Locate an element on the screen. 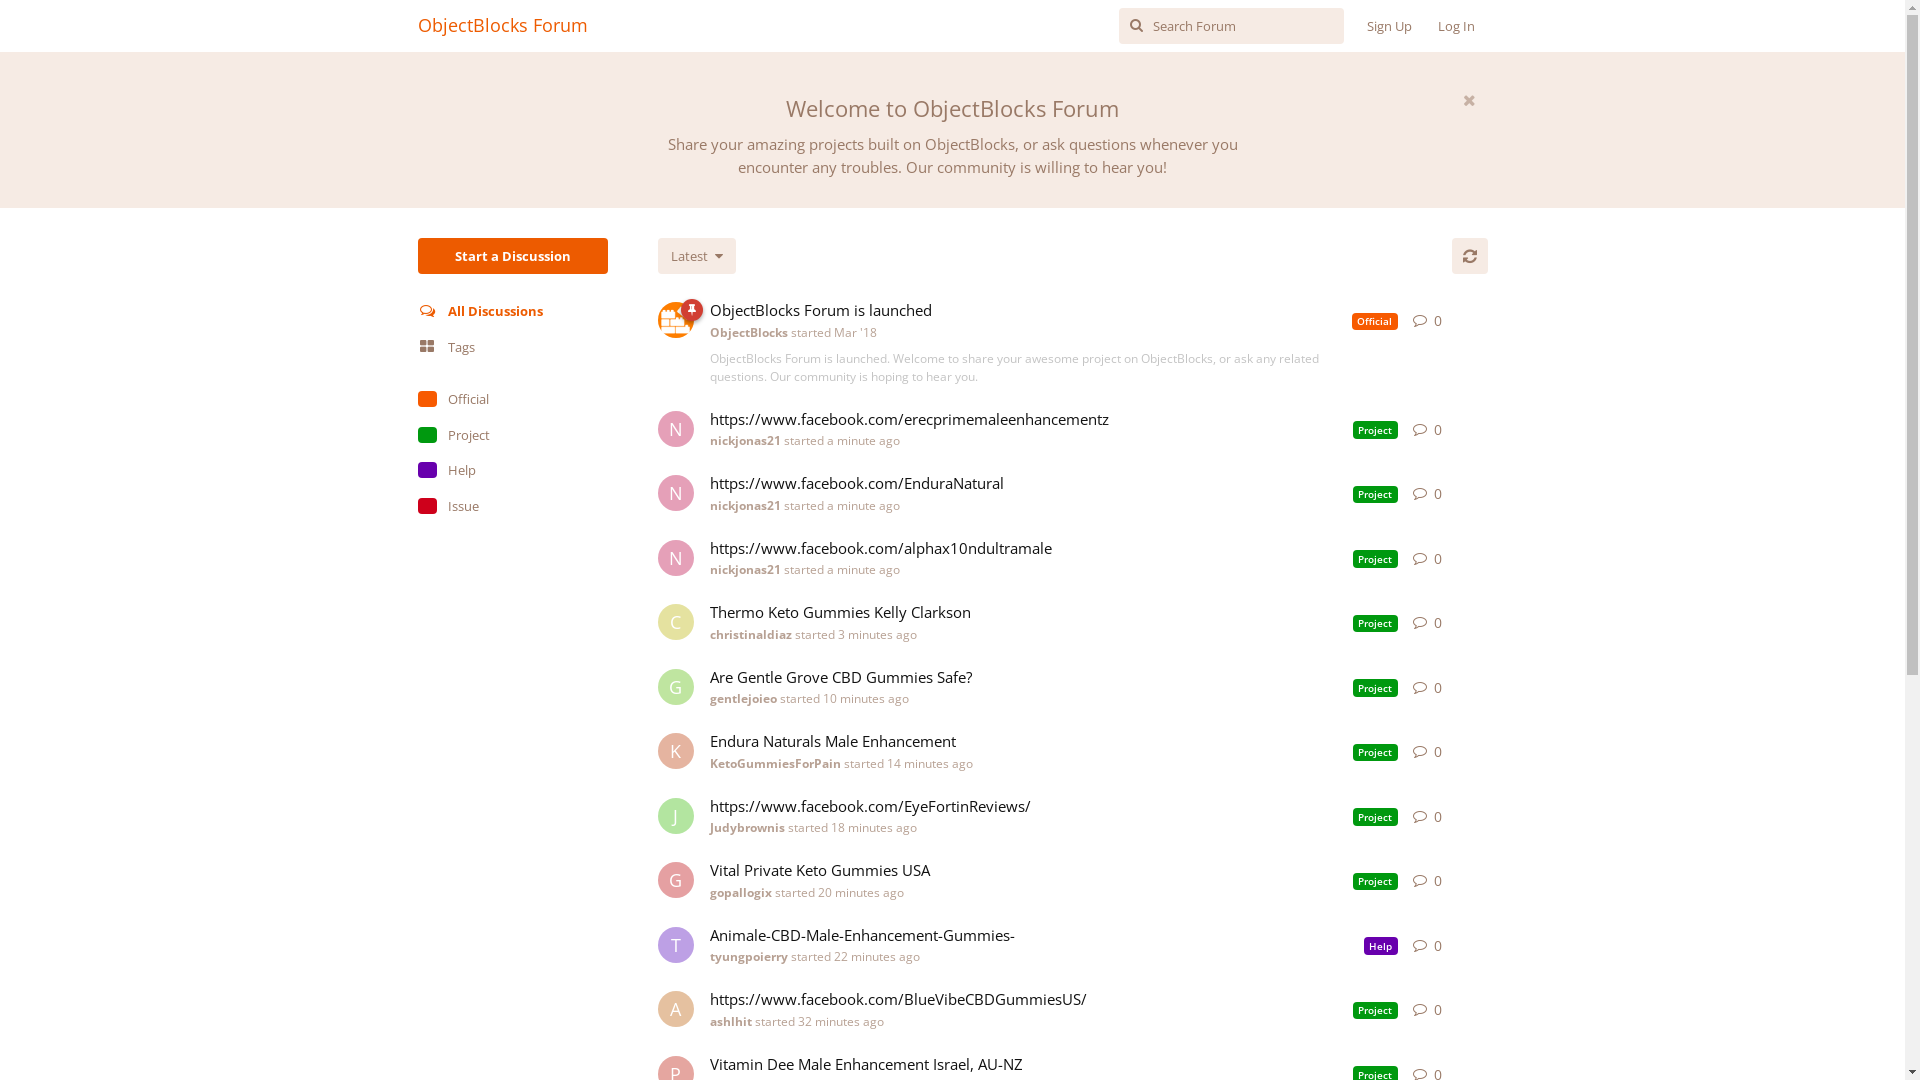  K is located at coordinates (676, 751).